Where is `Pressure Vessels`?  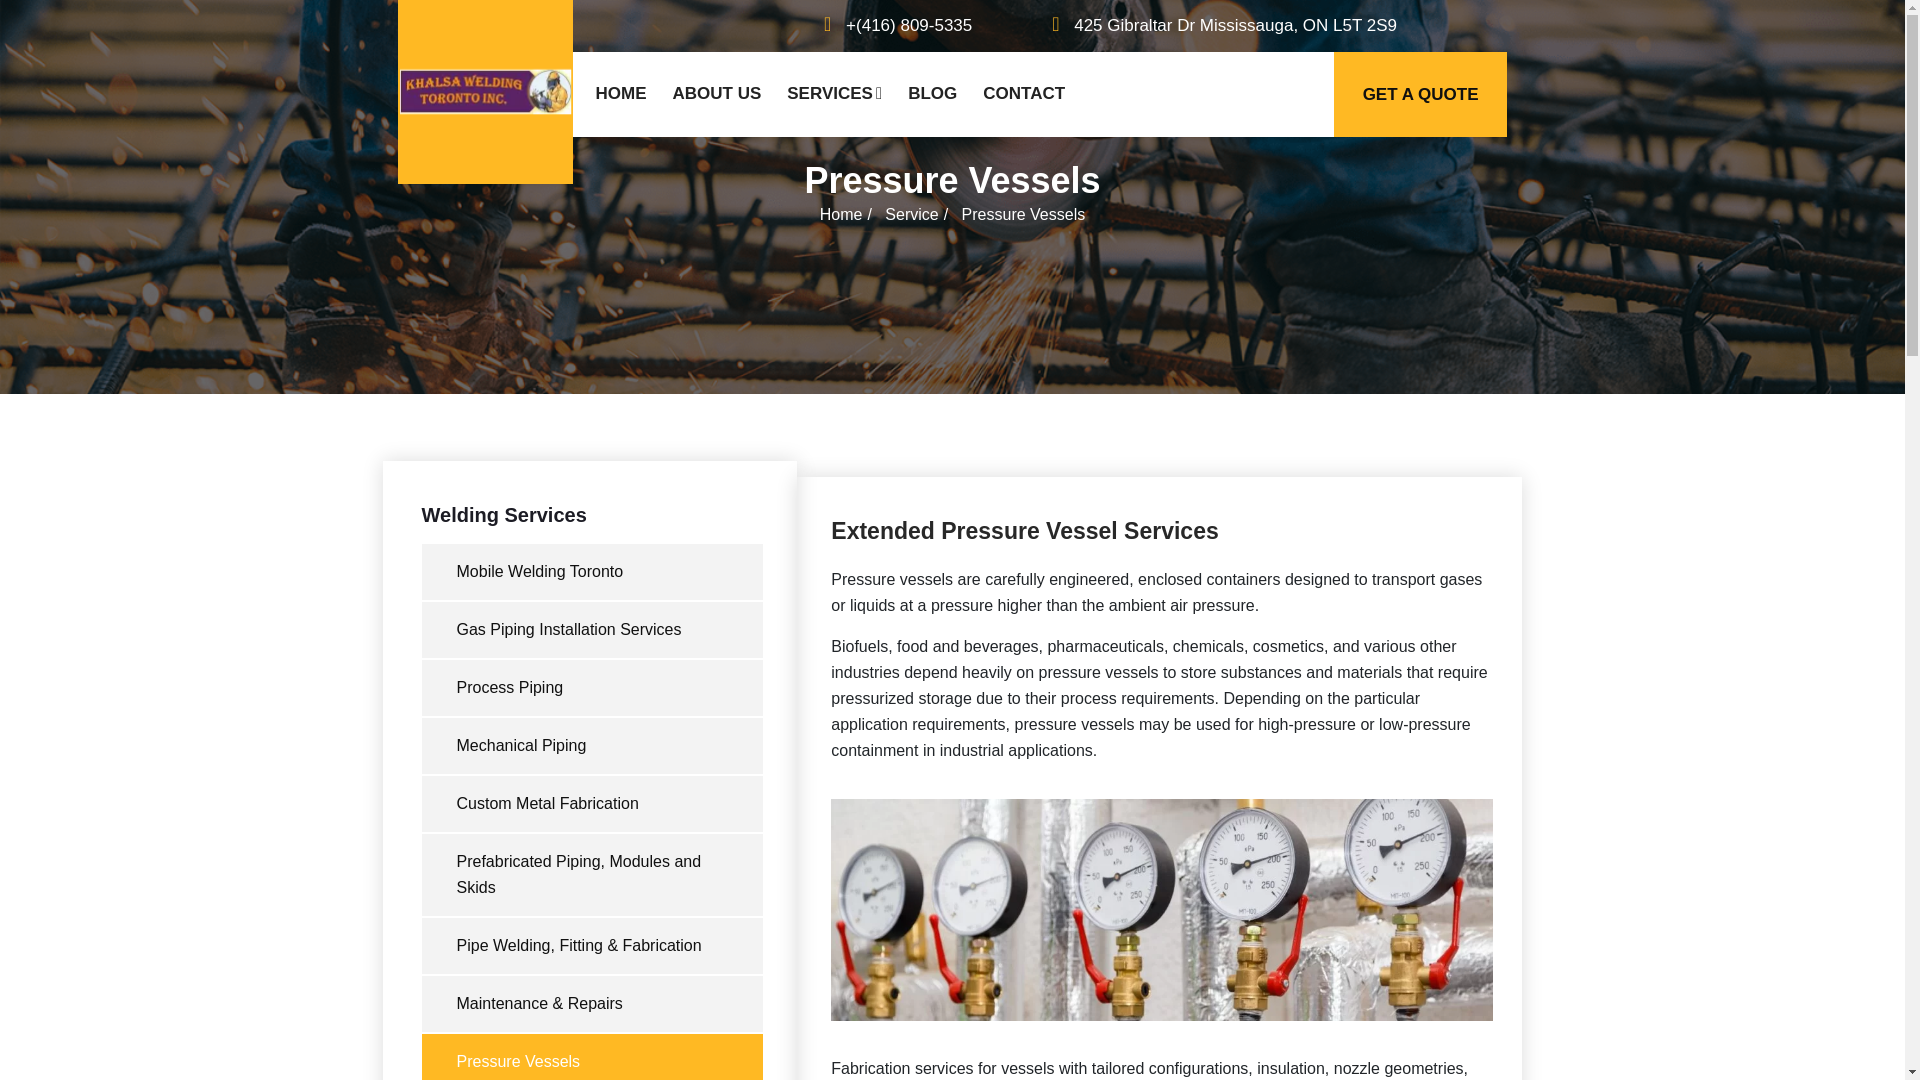 Pressure Vessels is located at coordinates (593, 1056).